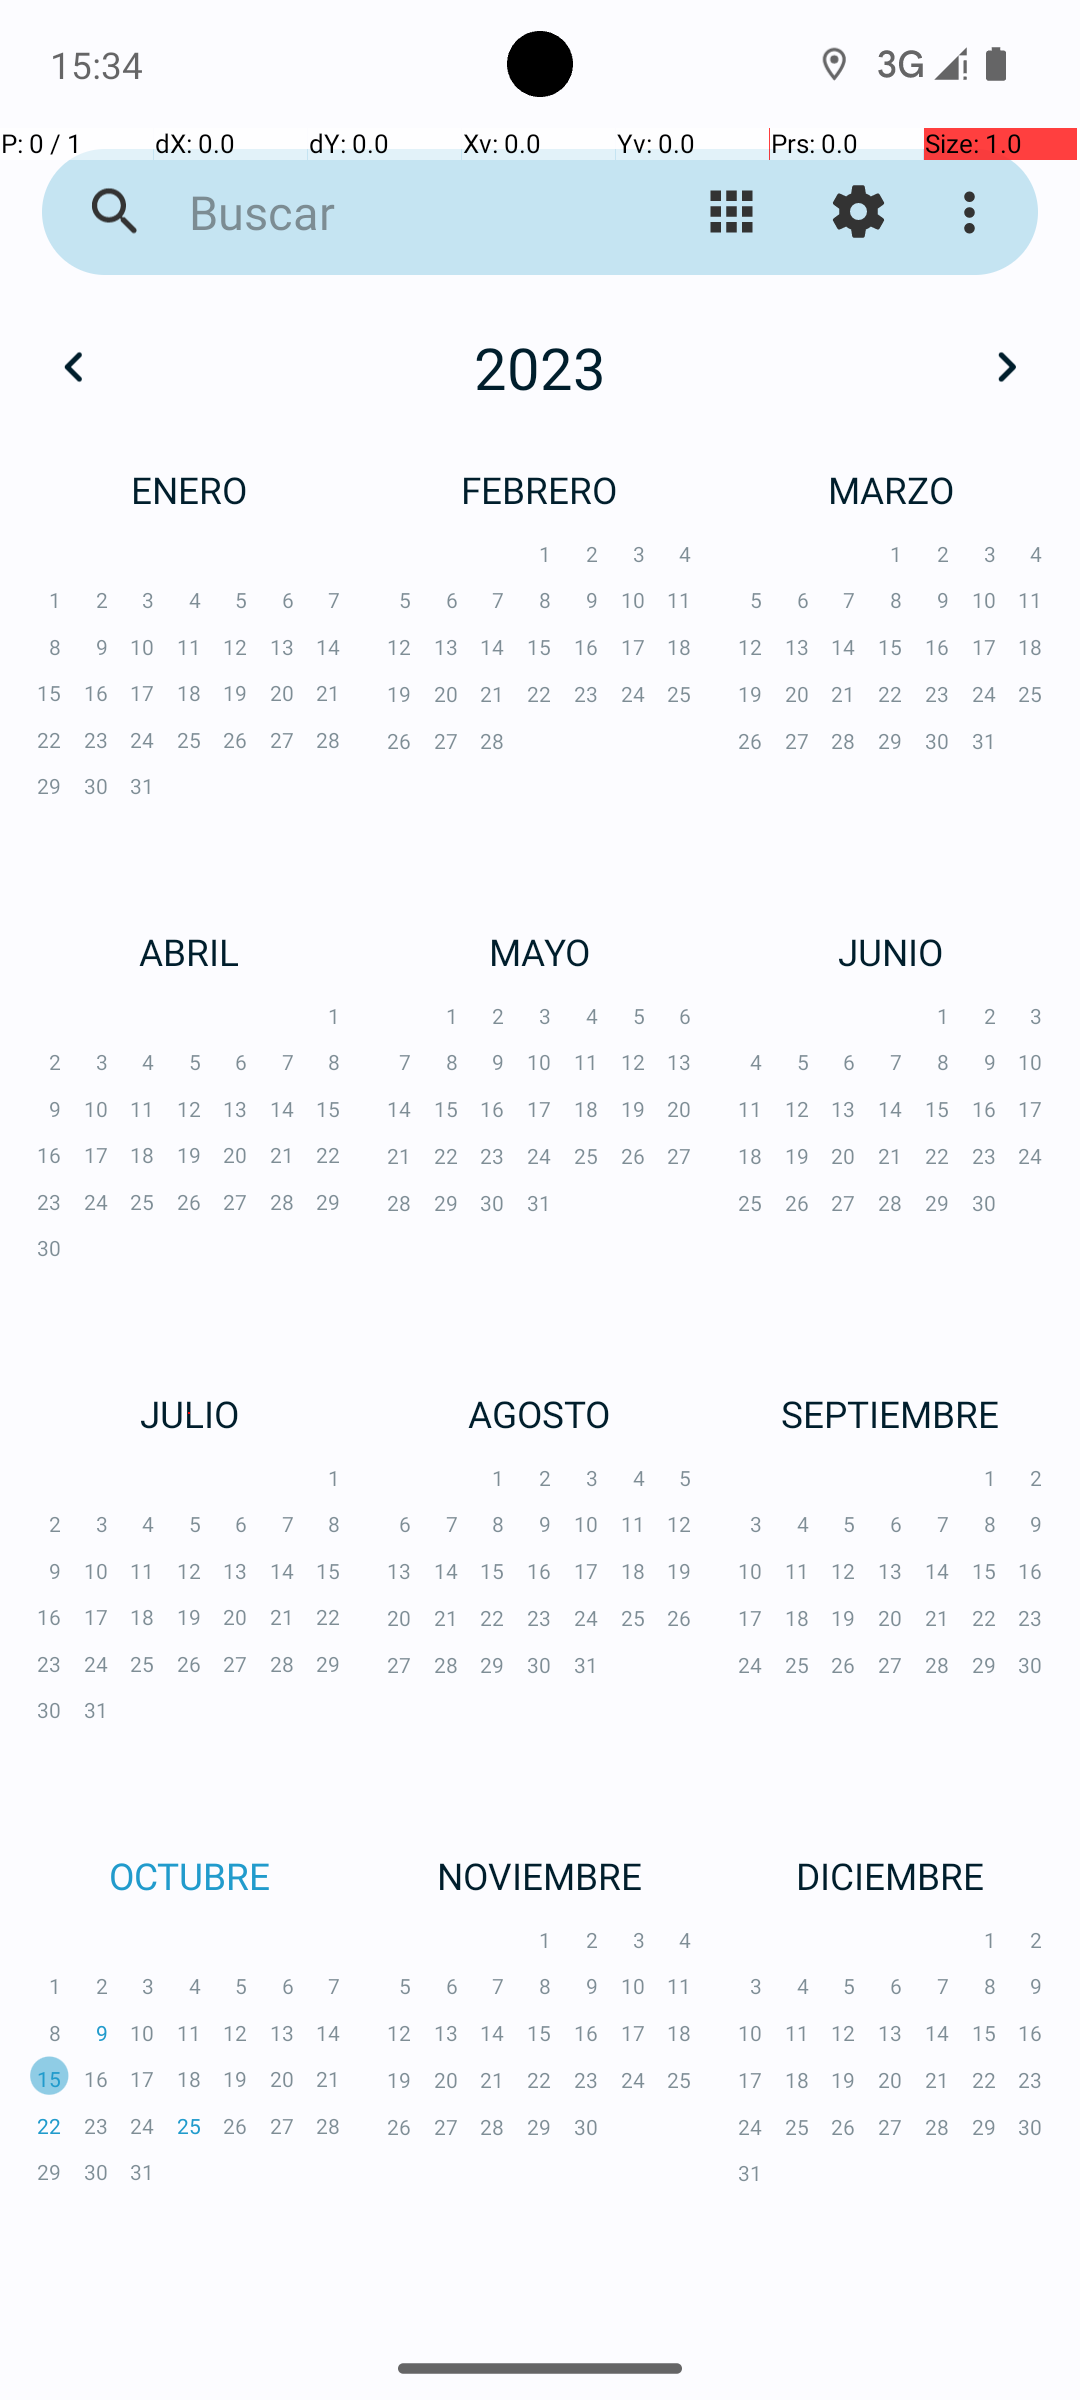 This screenshot has height=2400, width=1080. What do you see at coordinates (858, 212) in the screenshot?
I see `Ajustes` at bounding box center [858, 212].